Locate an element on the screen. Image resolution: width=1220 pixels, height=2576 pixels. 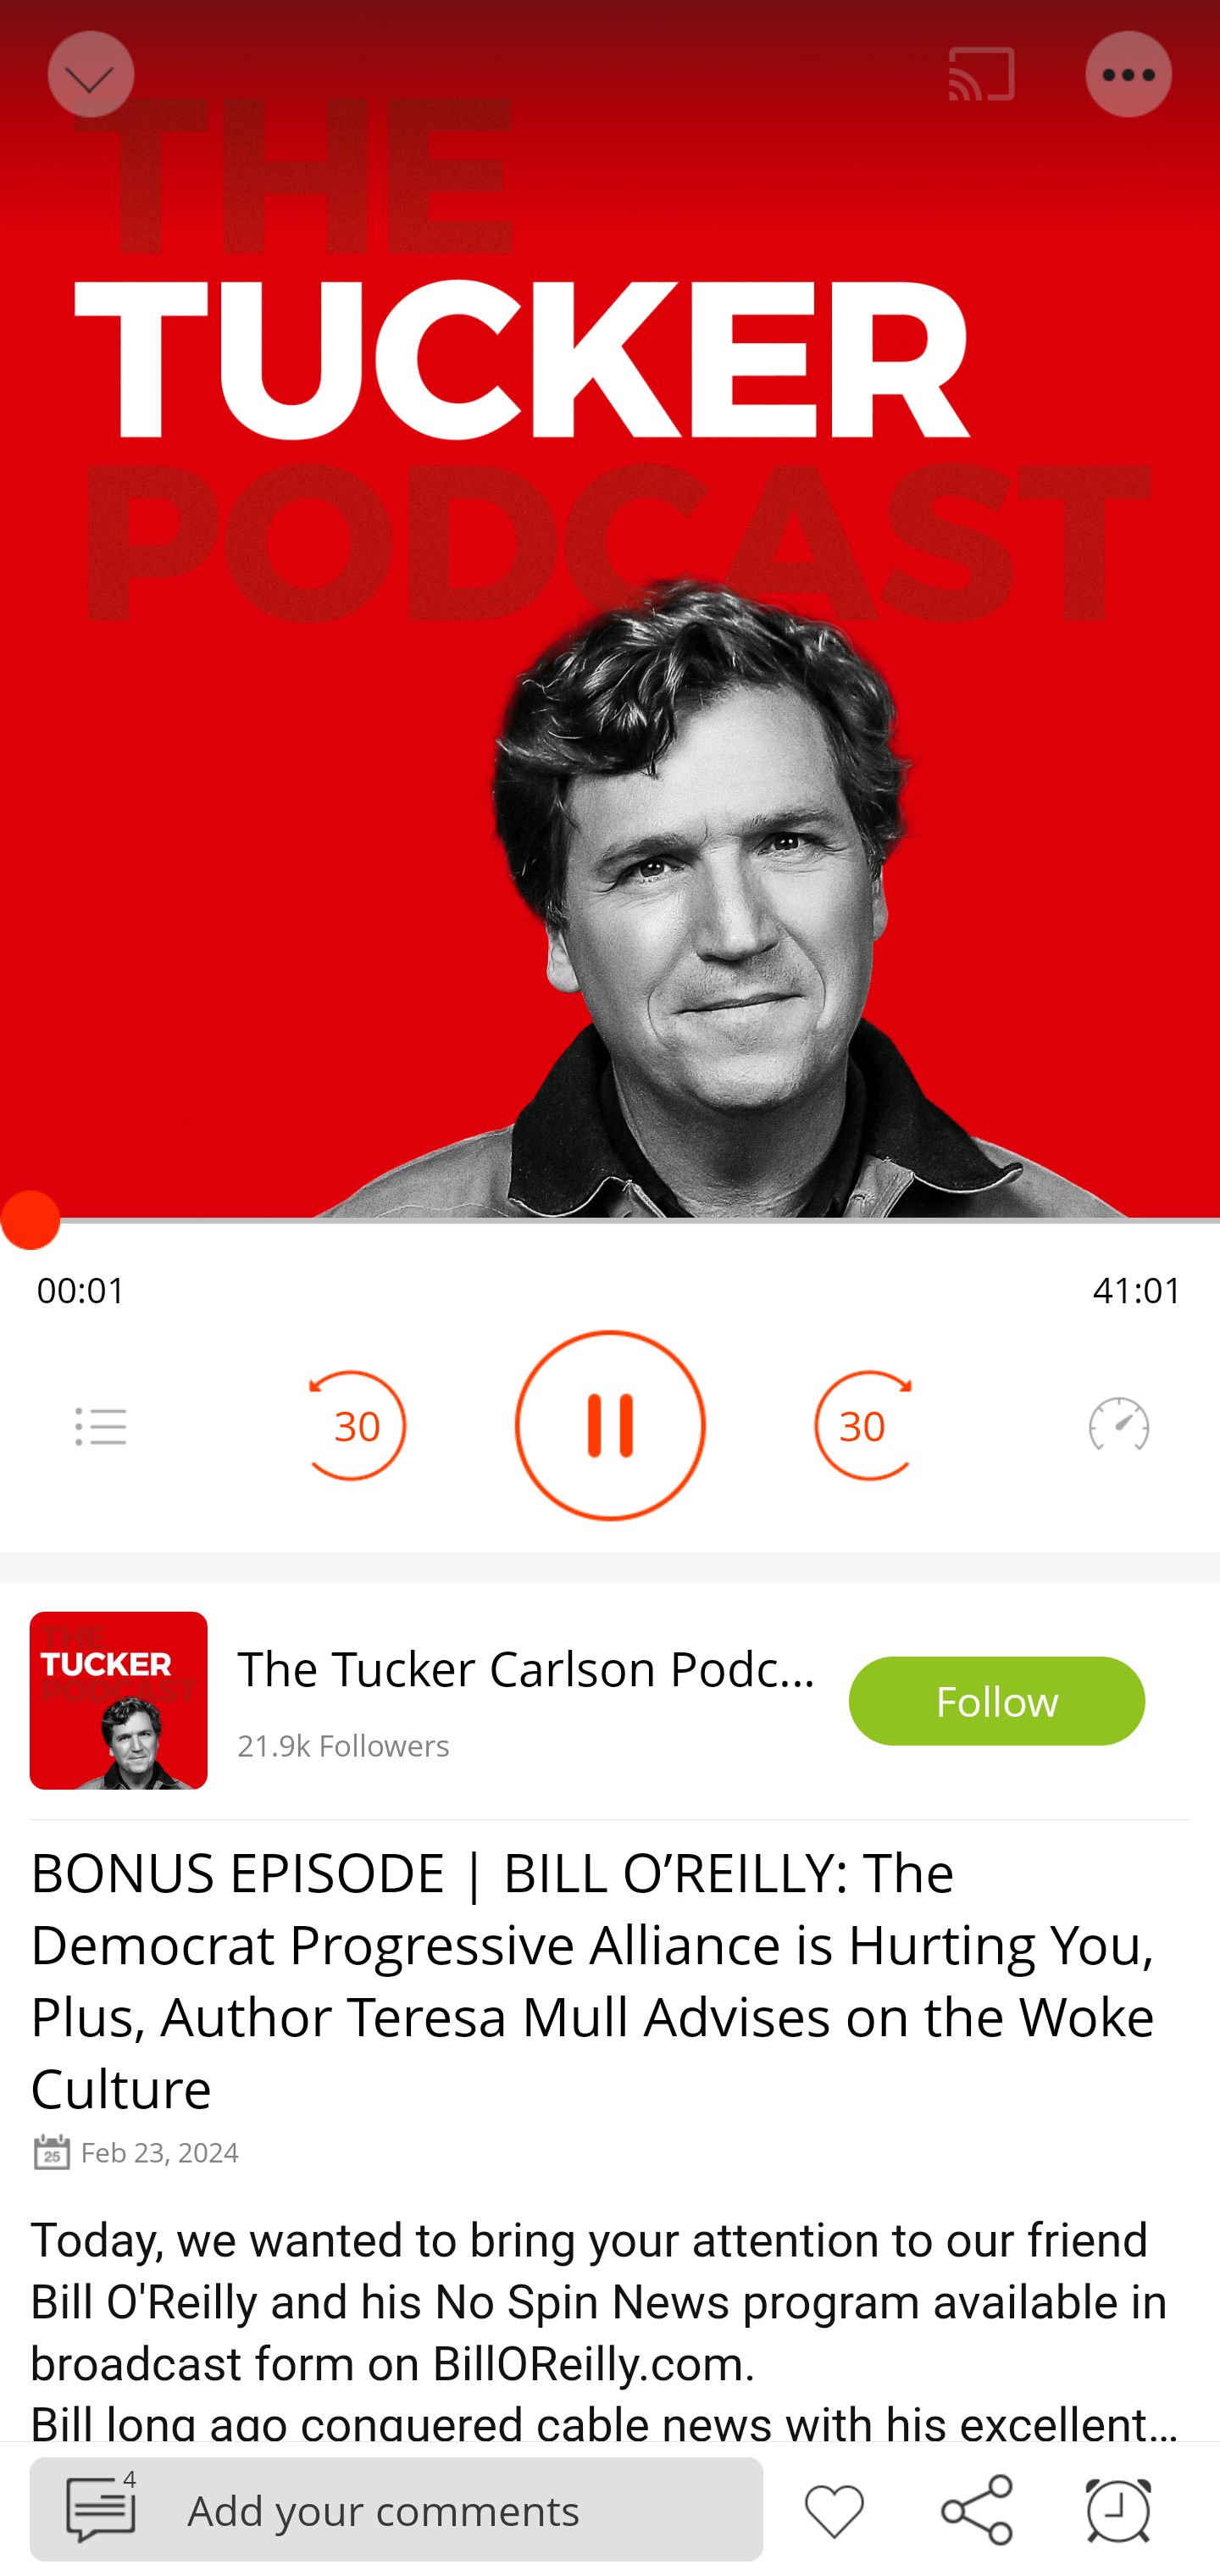
Menu is located at coordinates (100, 1425).